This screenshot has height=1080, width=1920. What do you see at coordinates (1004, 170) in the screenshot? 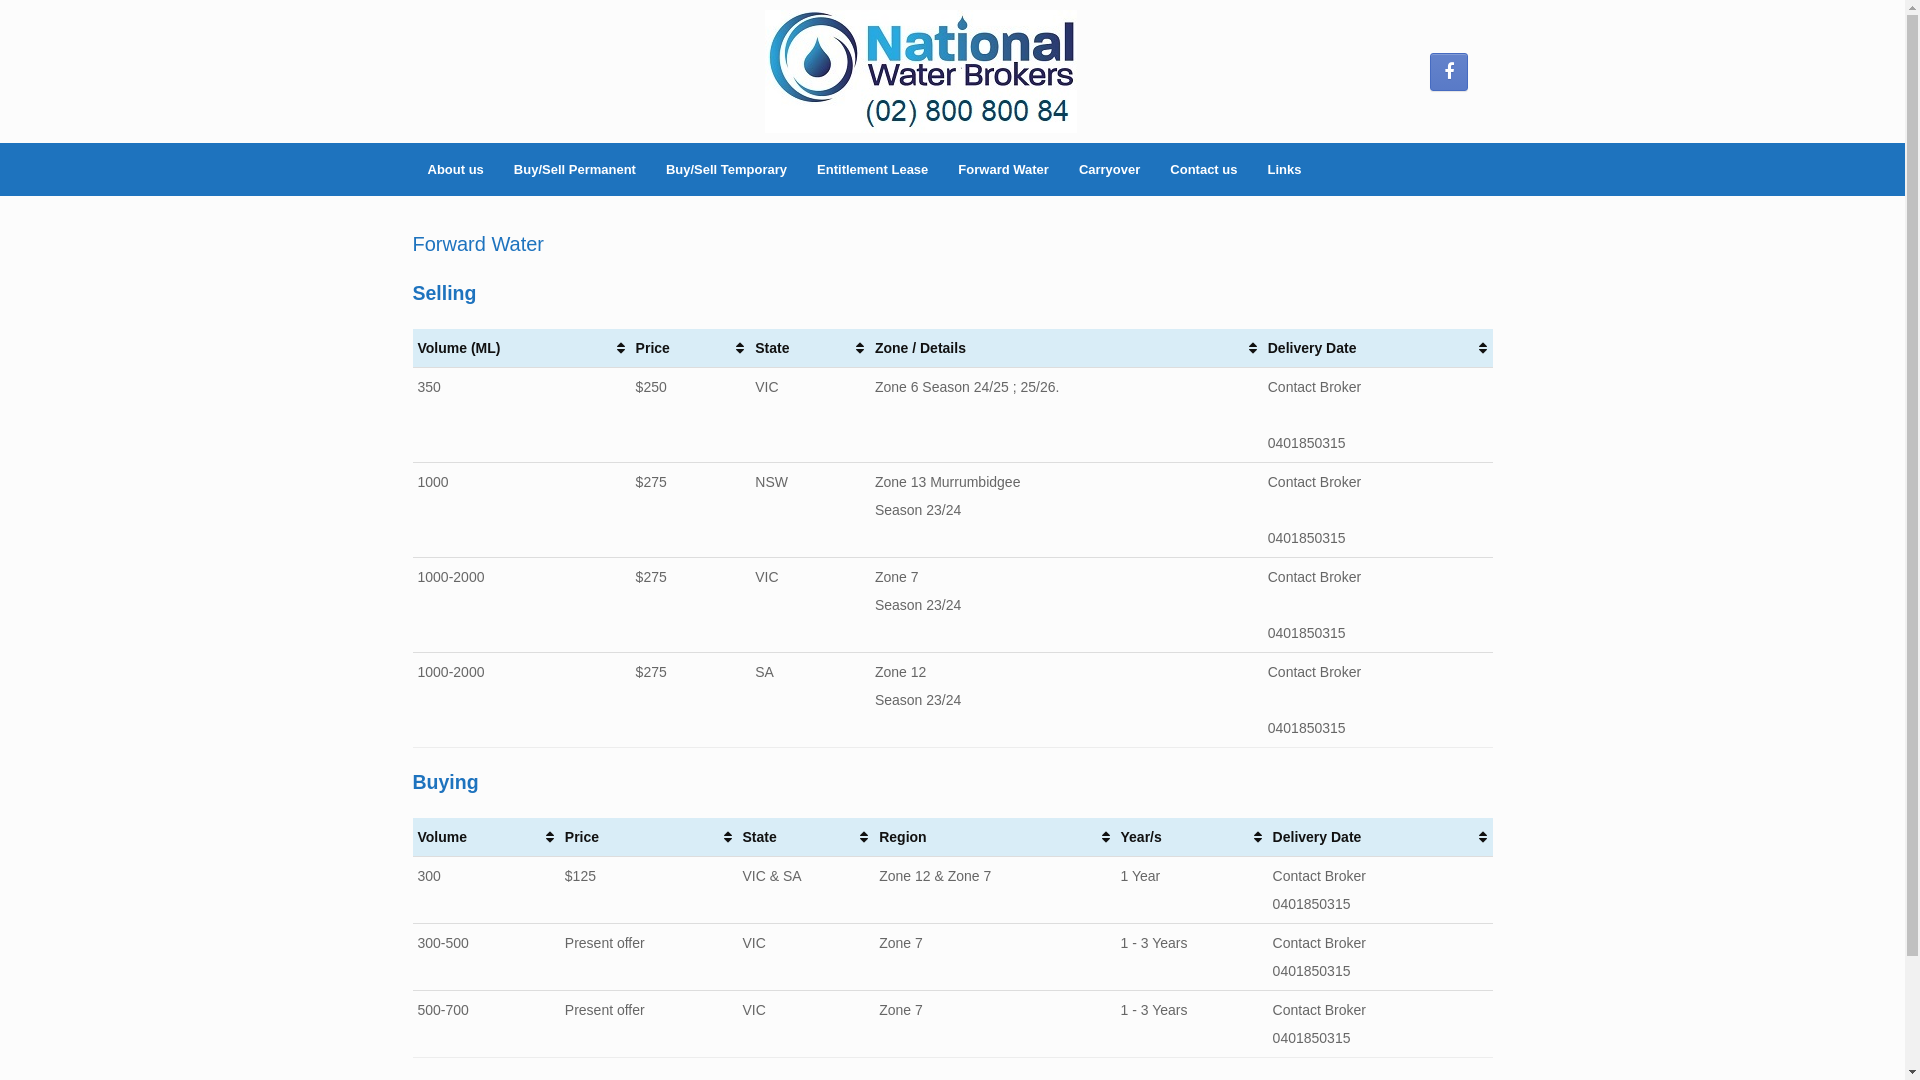
I see `Forward Water` at bounding box center [1004, 170].